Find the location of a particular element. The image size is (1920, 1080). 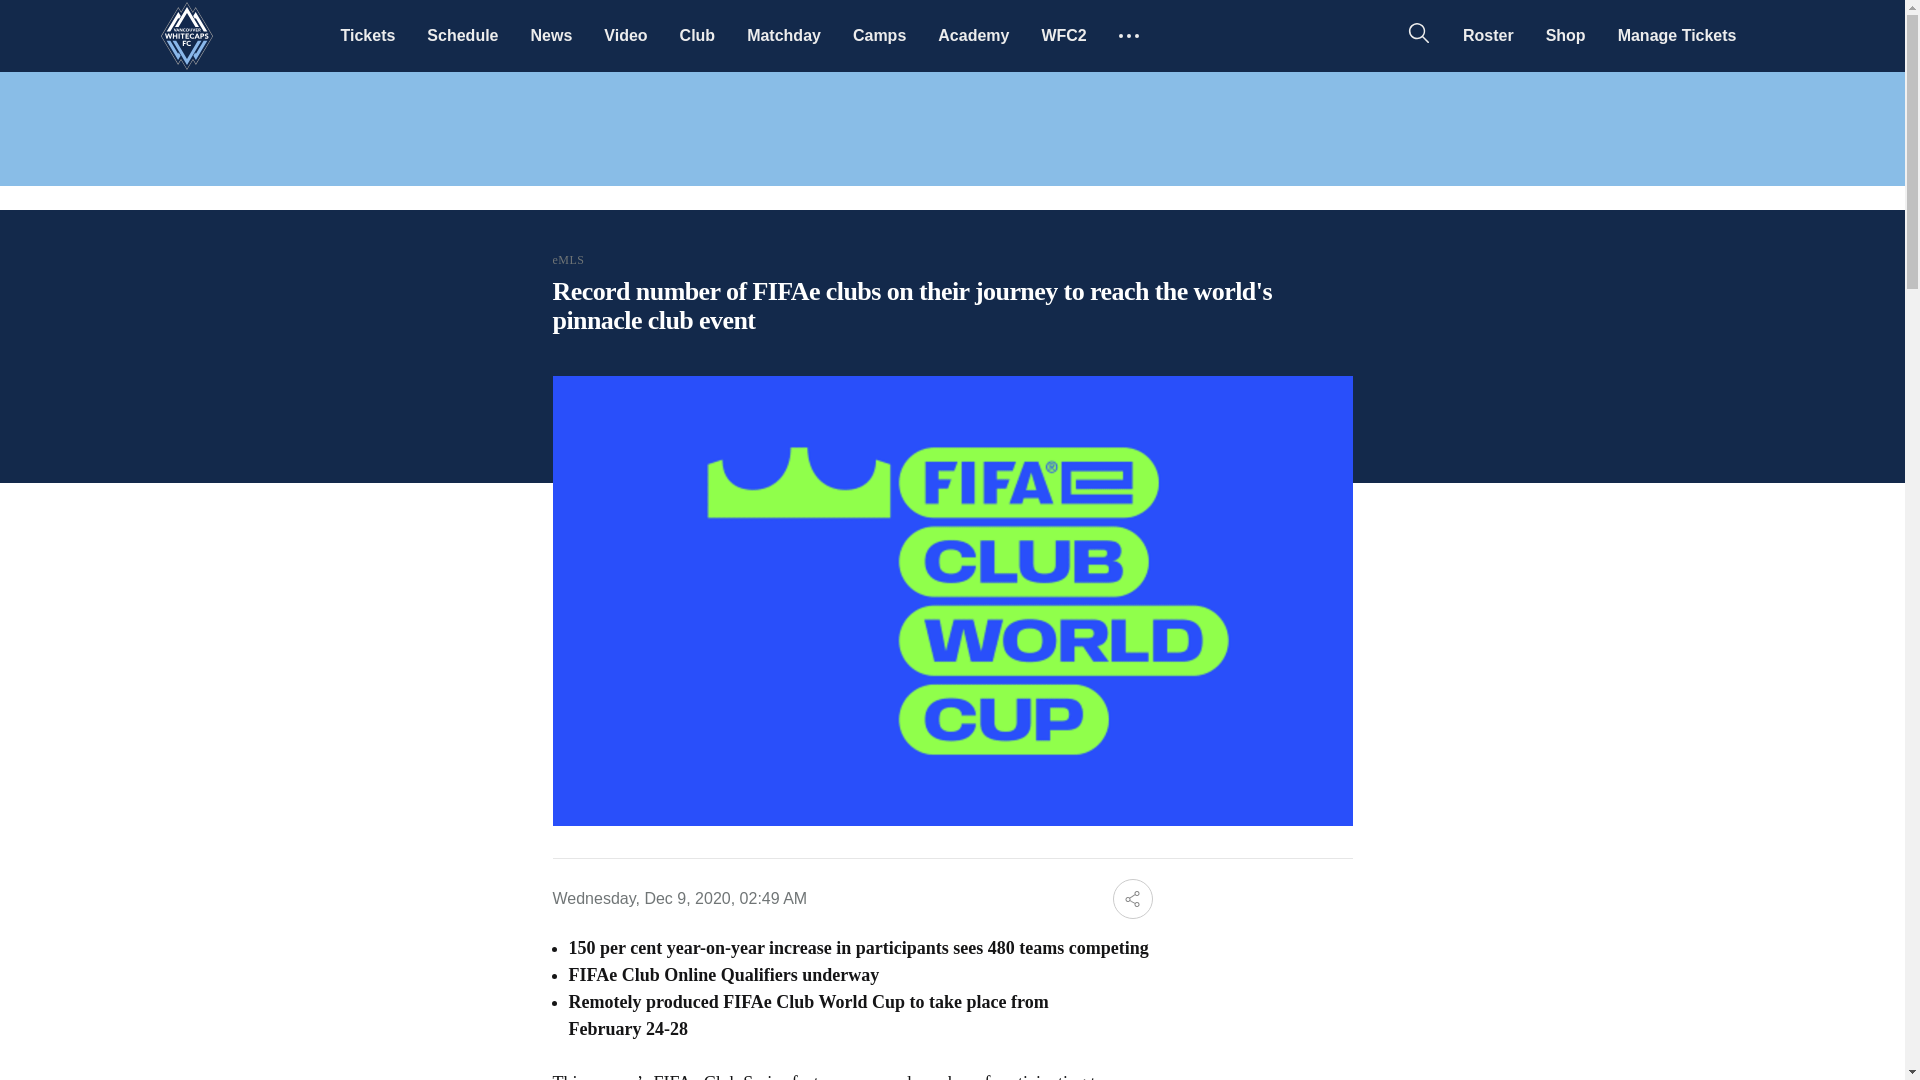

Matchday is located at coordinates (784, 35).